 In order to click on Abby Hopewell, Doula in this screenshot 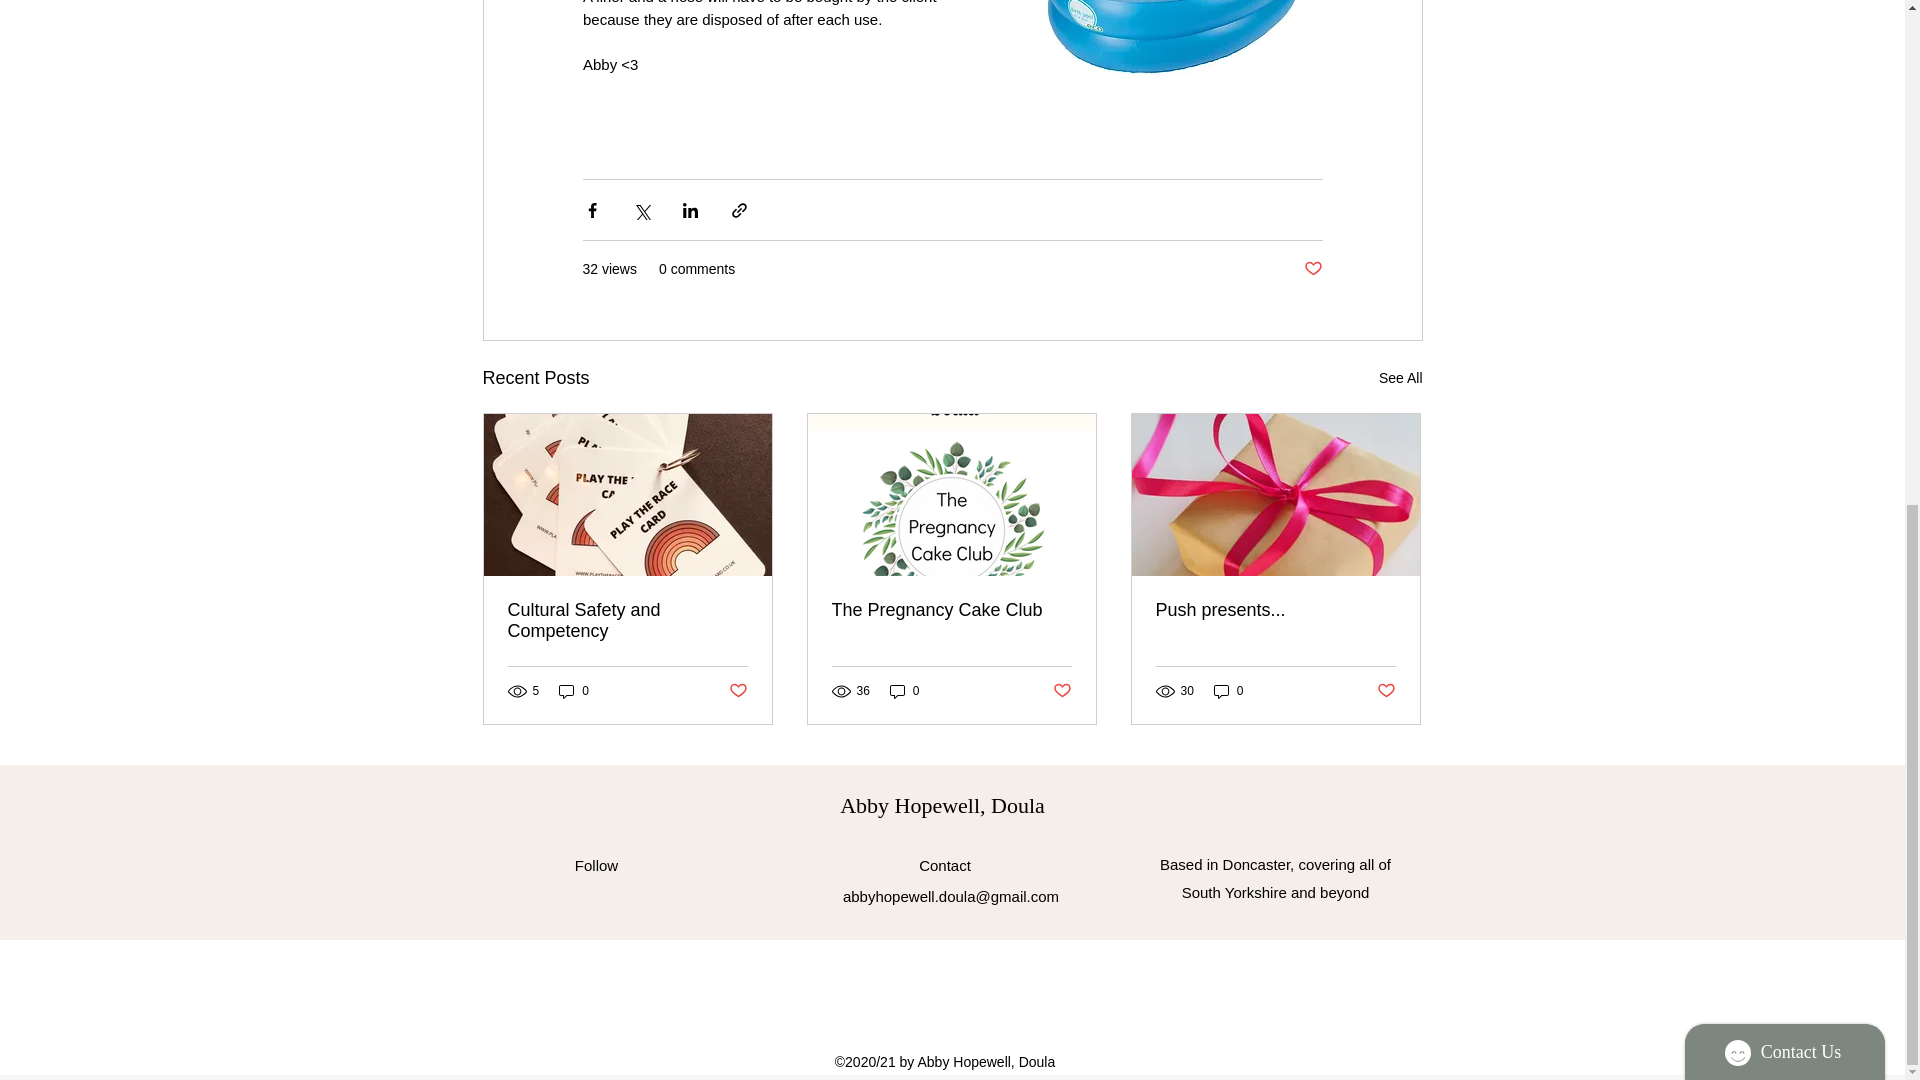, I will do `click(942, 804)`.